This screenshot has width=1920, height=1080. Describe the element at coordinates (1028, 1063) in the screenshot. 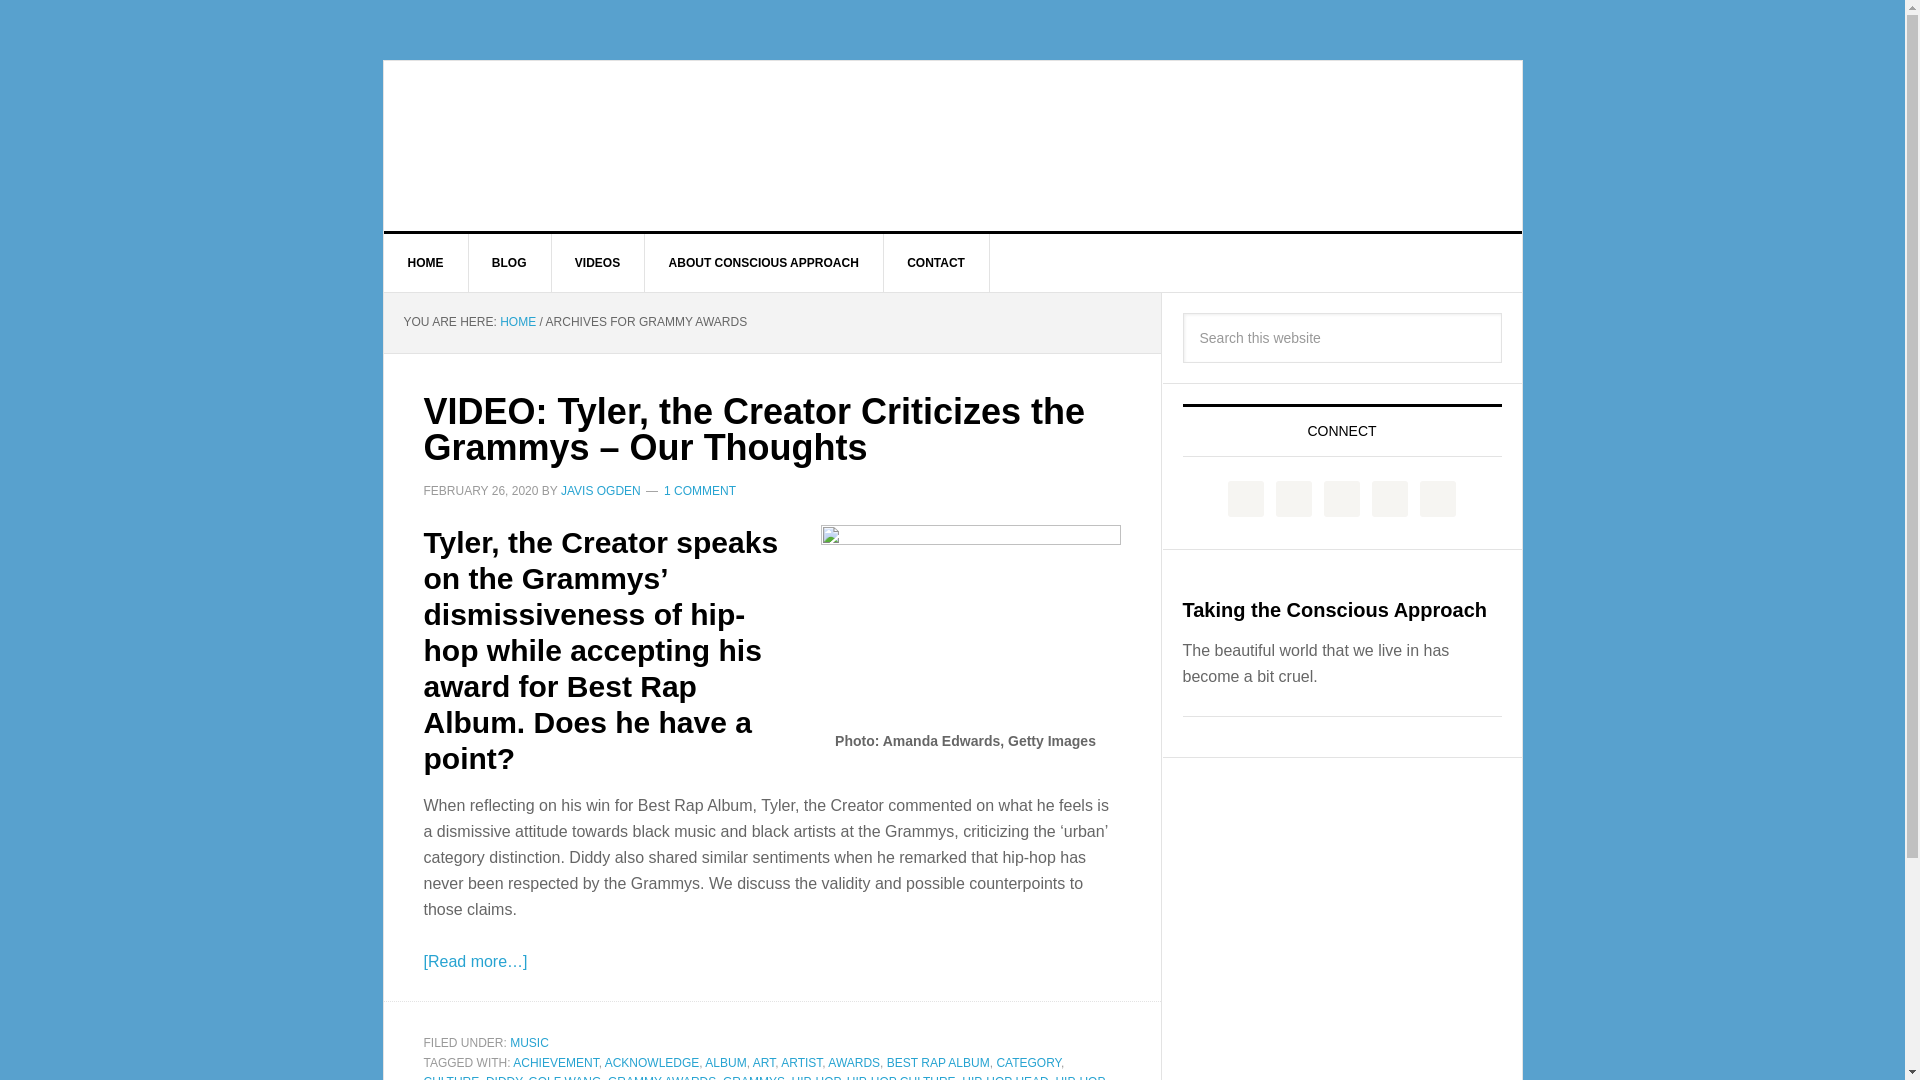

I see `CATEGORY` at that location.